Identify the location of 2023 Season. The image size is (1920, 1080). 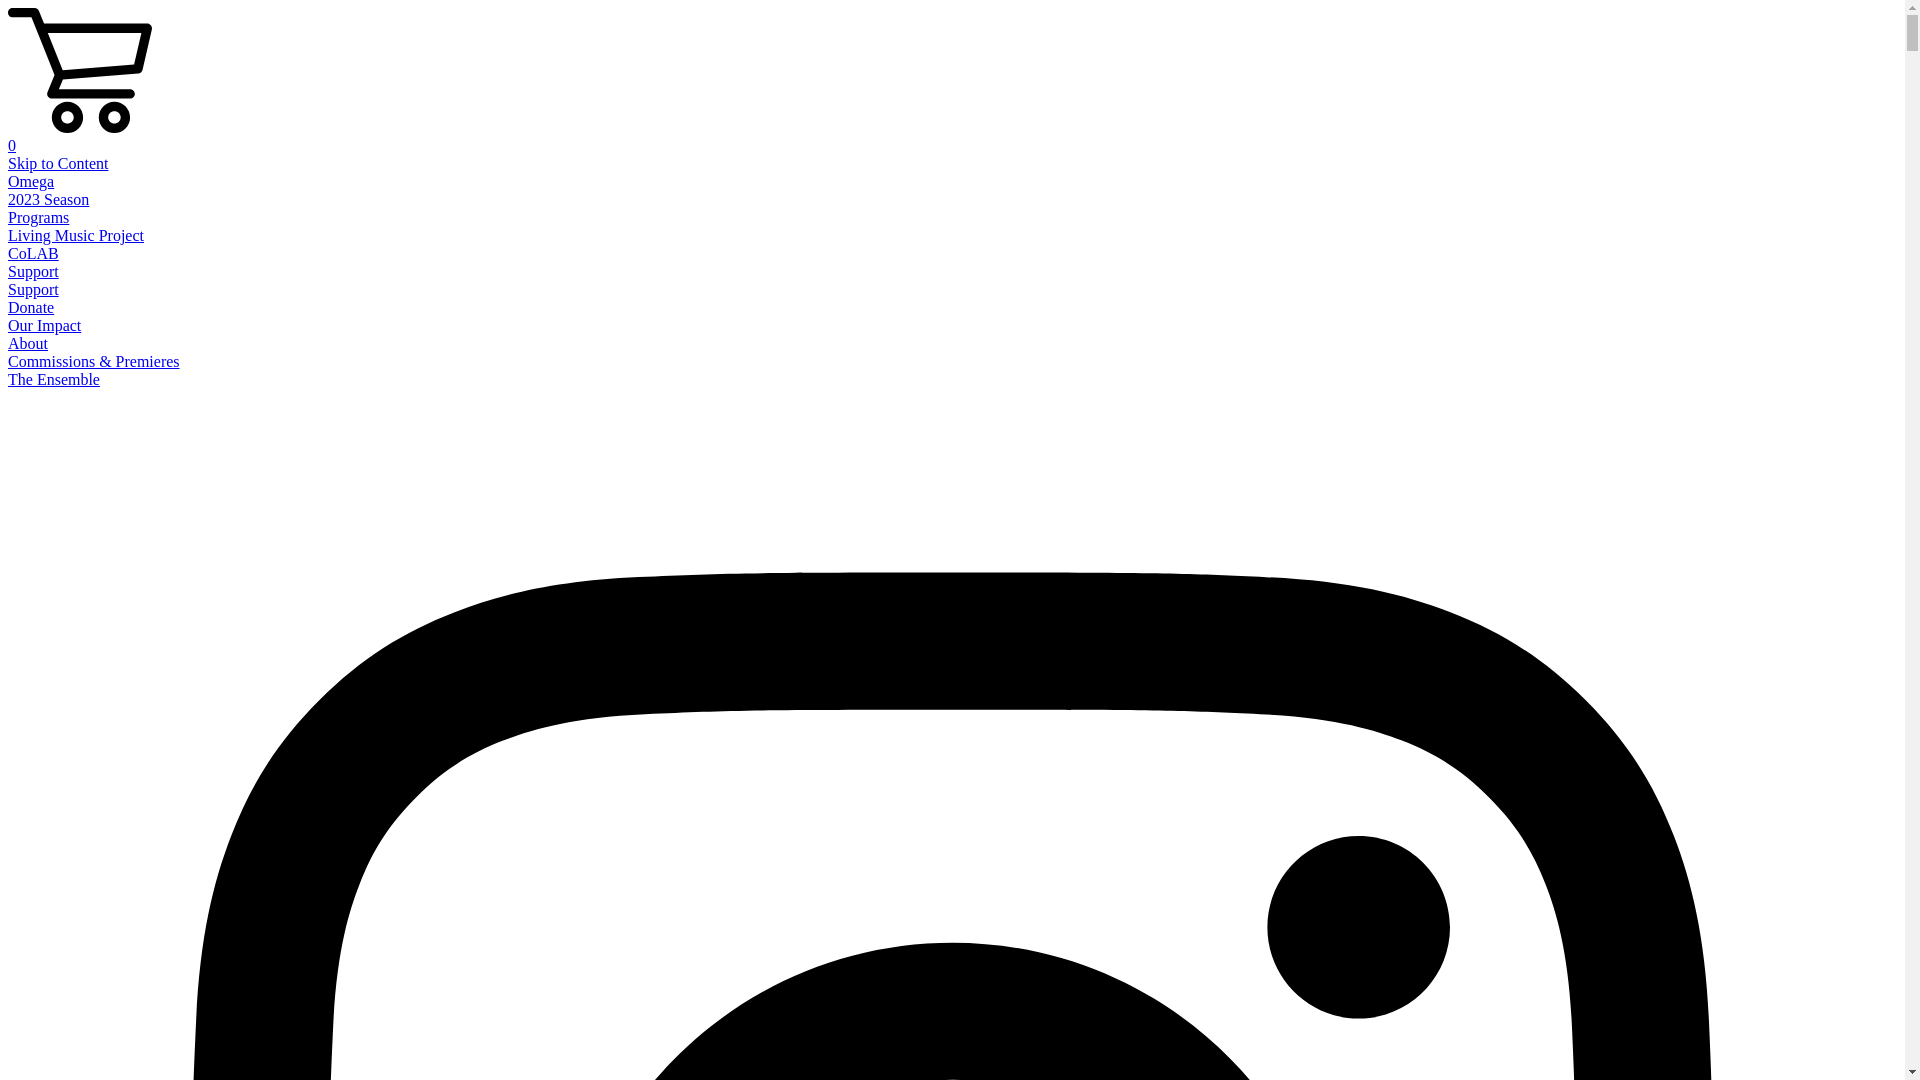
(48, 200).